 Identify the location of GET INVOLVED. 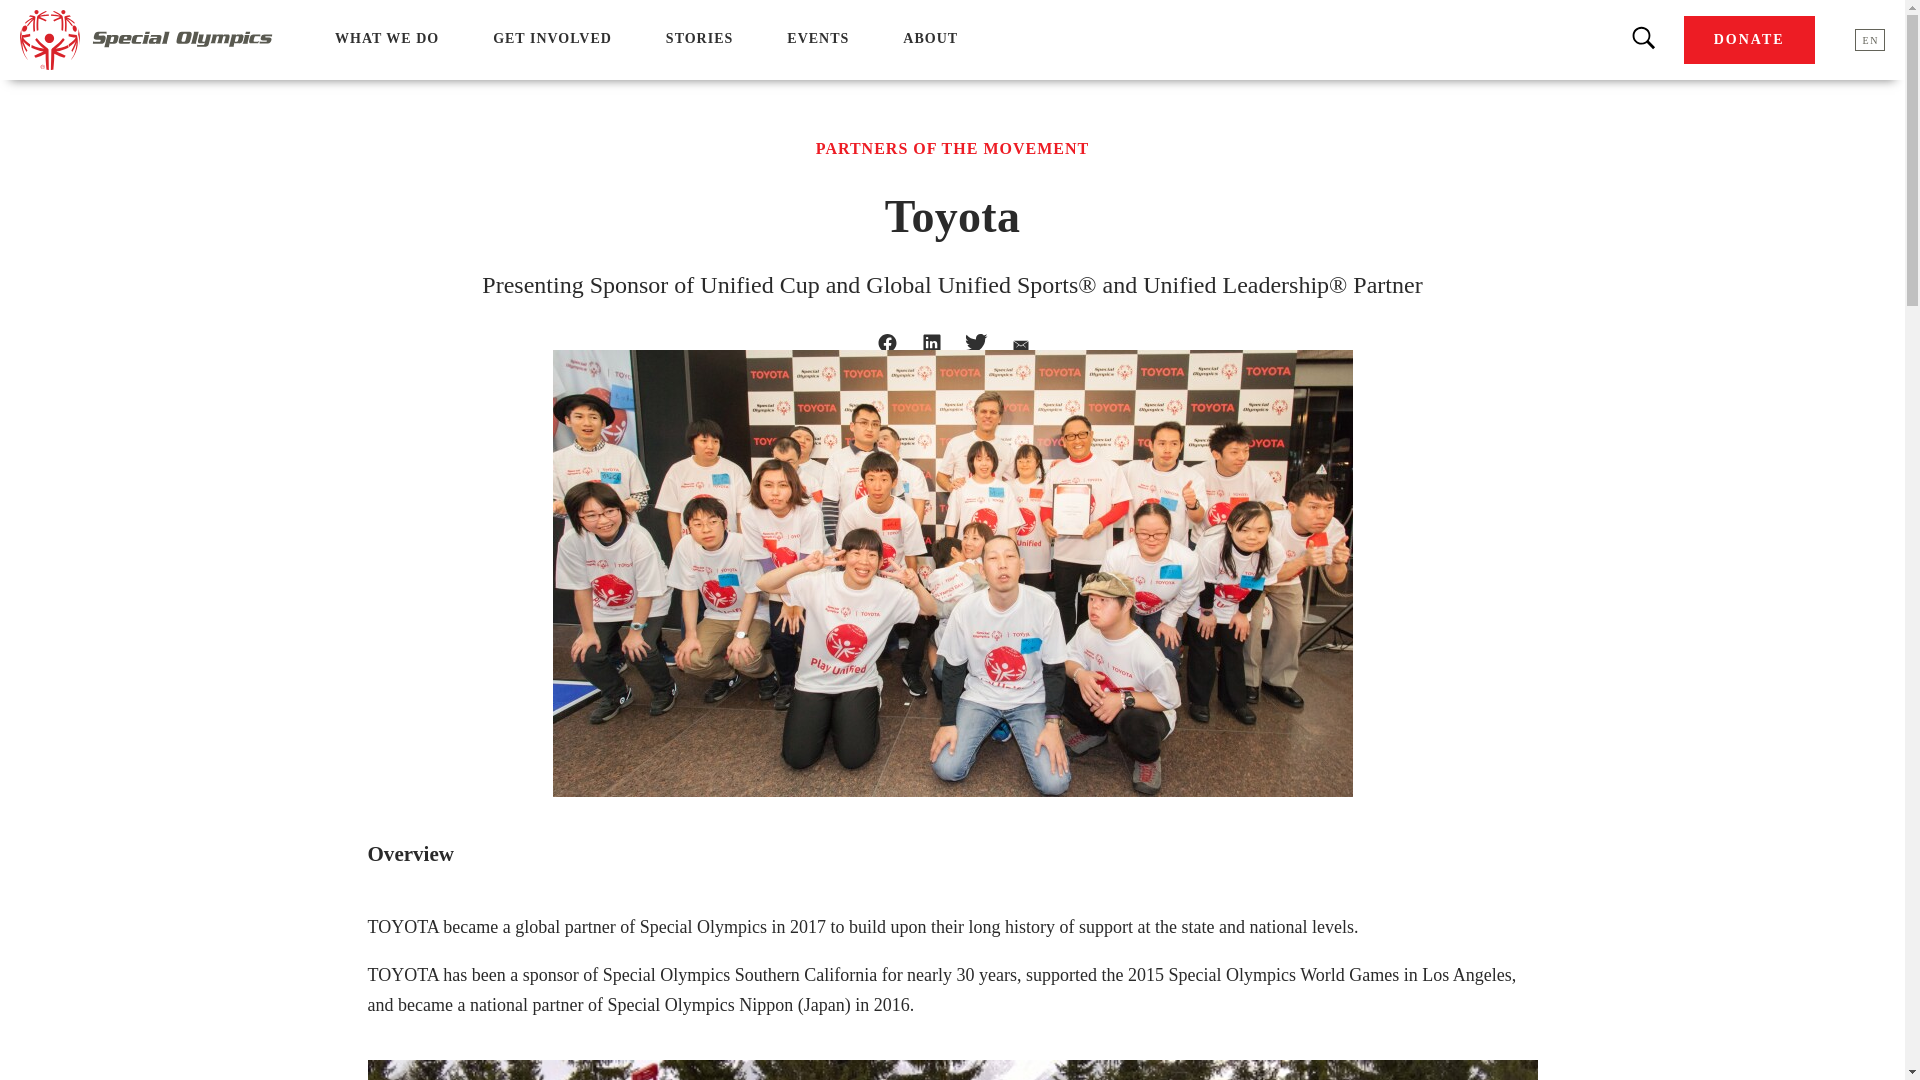
(552, 38).